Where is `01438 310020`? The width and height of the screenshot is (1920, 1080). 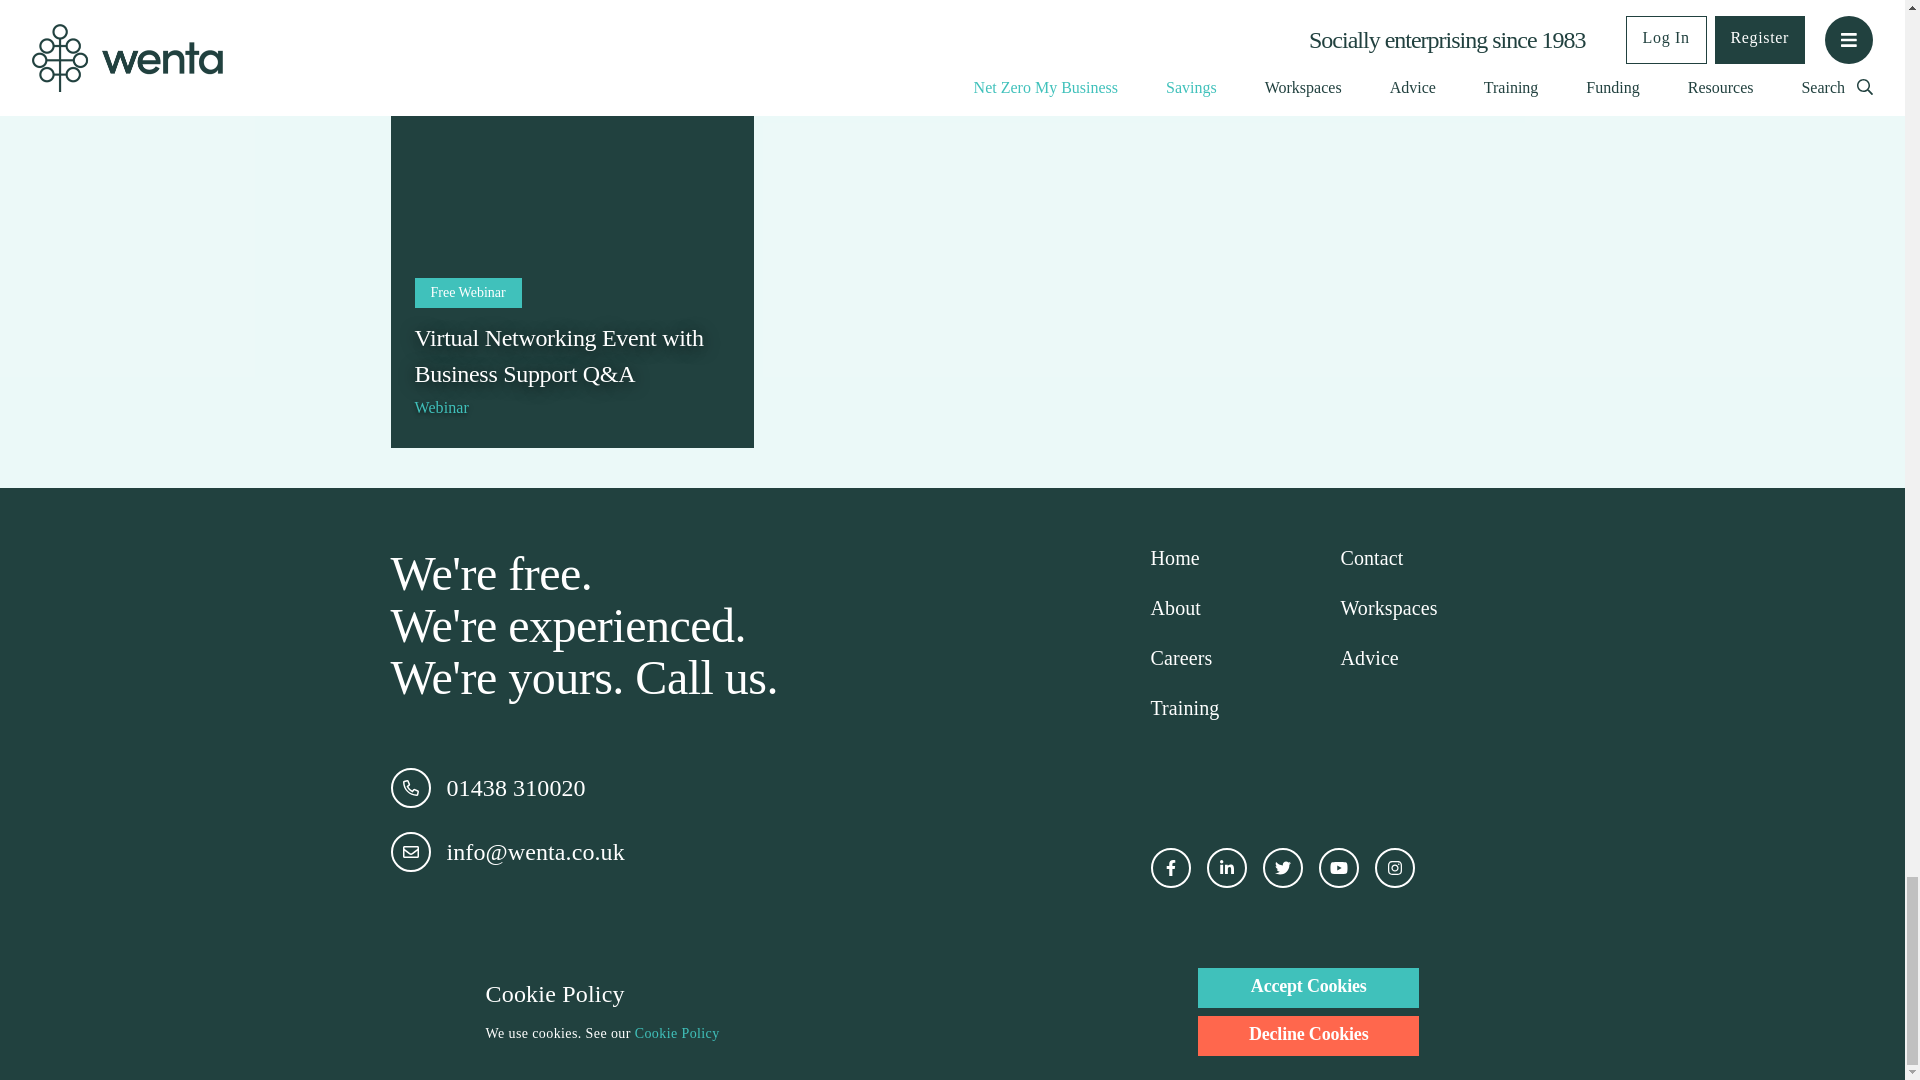 01438 310020 is located at coordinates (666, 787).